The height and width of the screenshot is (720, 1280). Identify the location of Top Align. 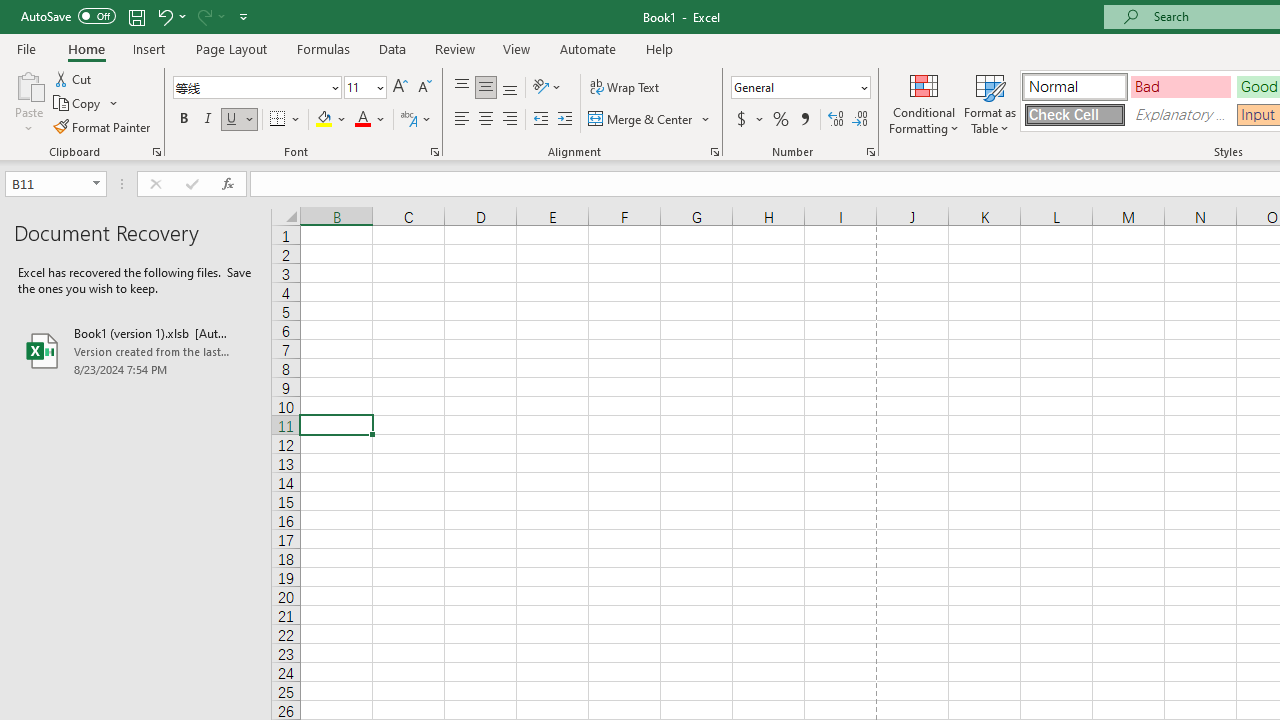
(462, 88).